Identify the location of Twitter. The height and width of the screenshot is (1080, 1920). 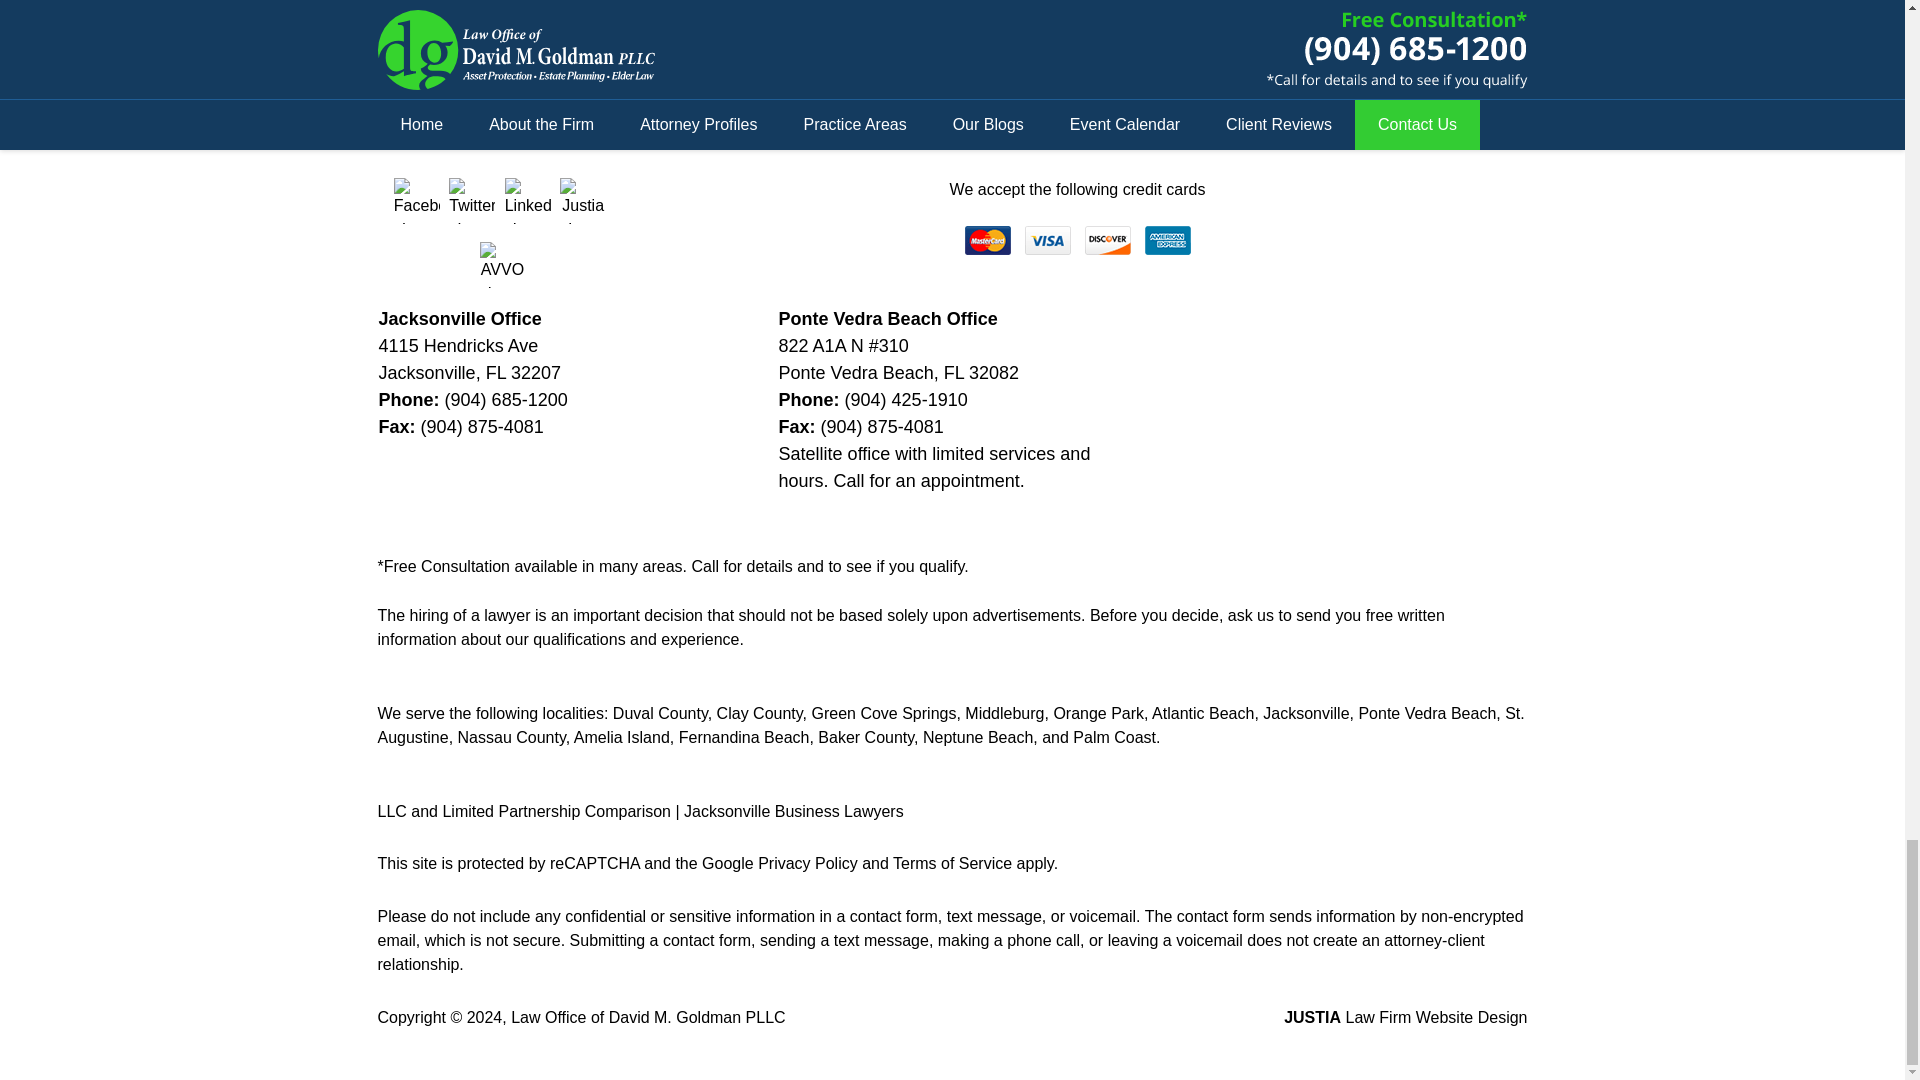
(472, 200).